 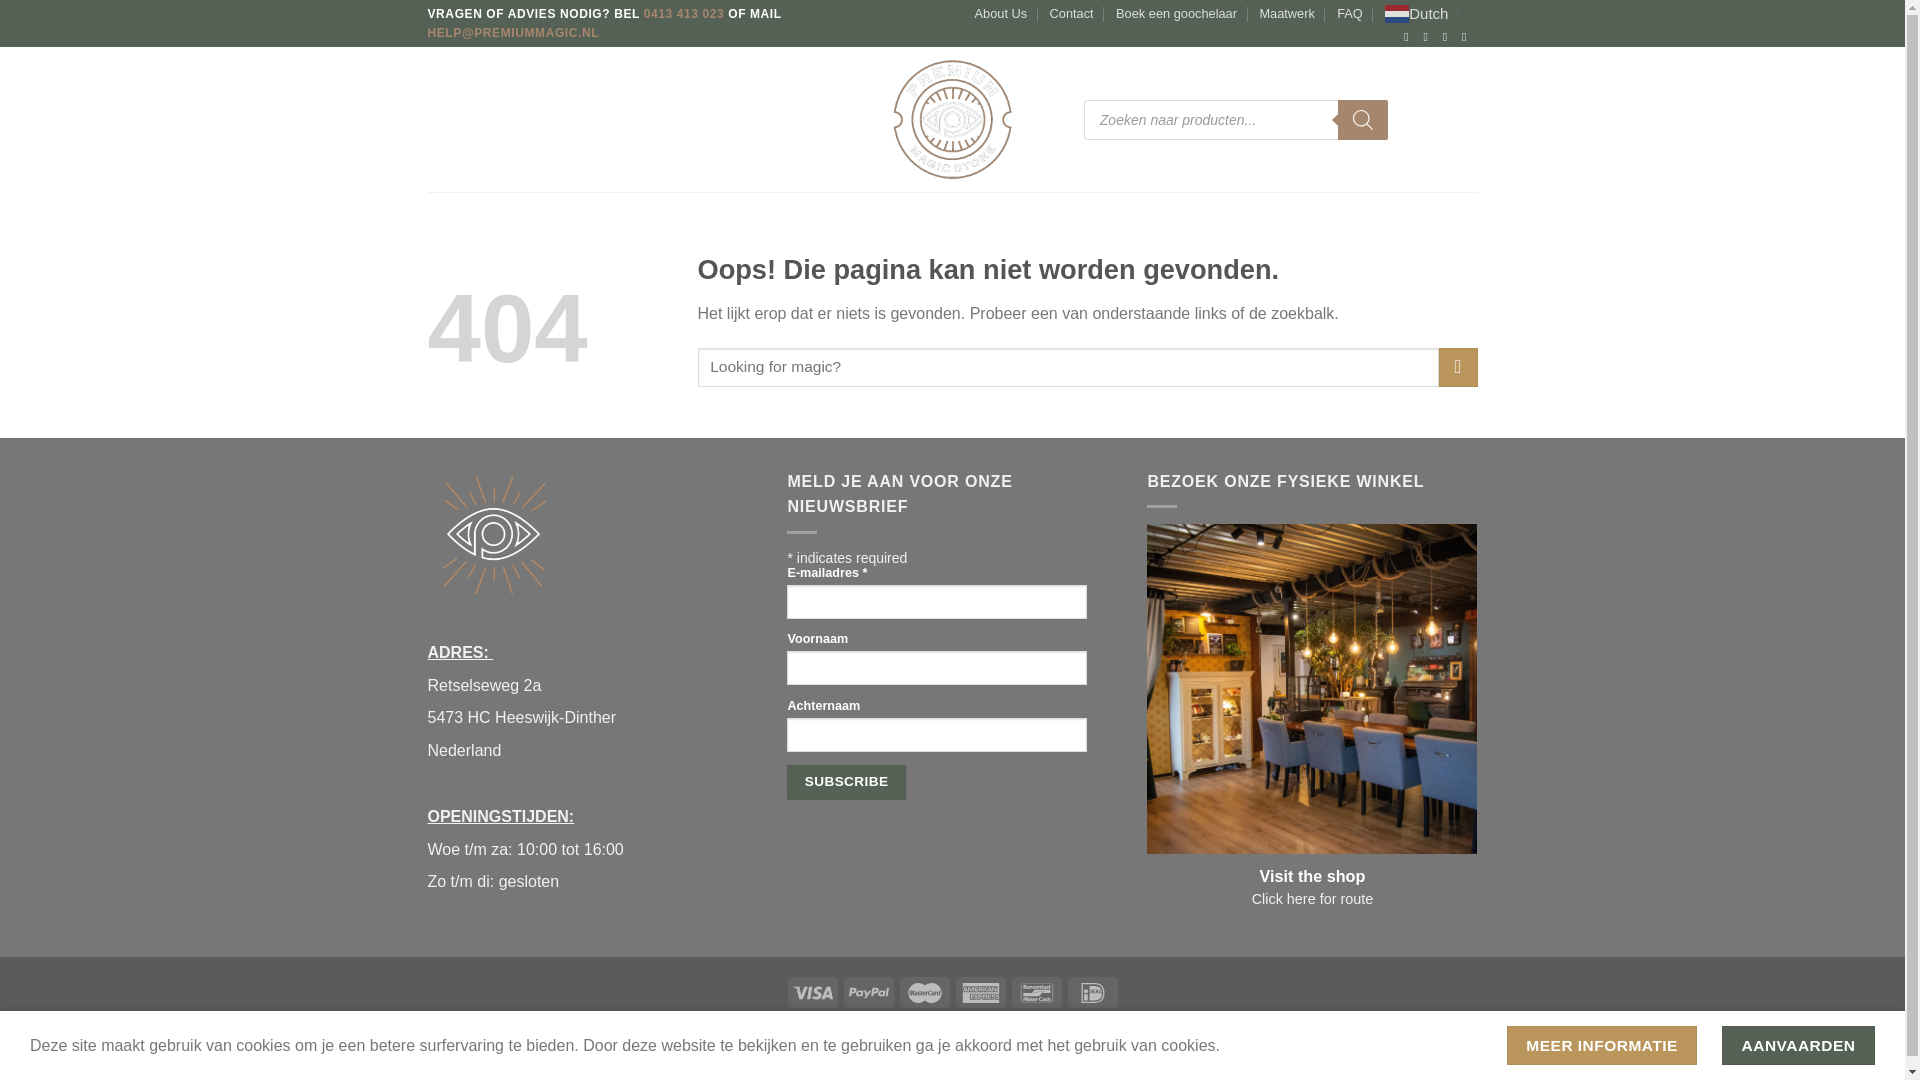 What do you see at coordinates (1001, 14) in the screenshot?
I see `About Us` at bounding box center [1001, 14].